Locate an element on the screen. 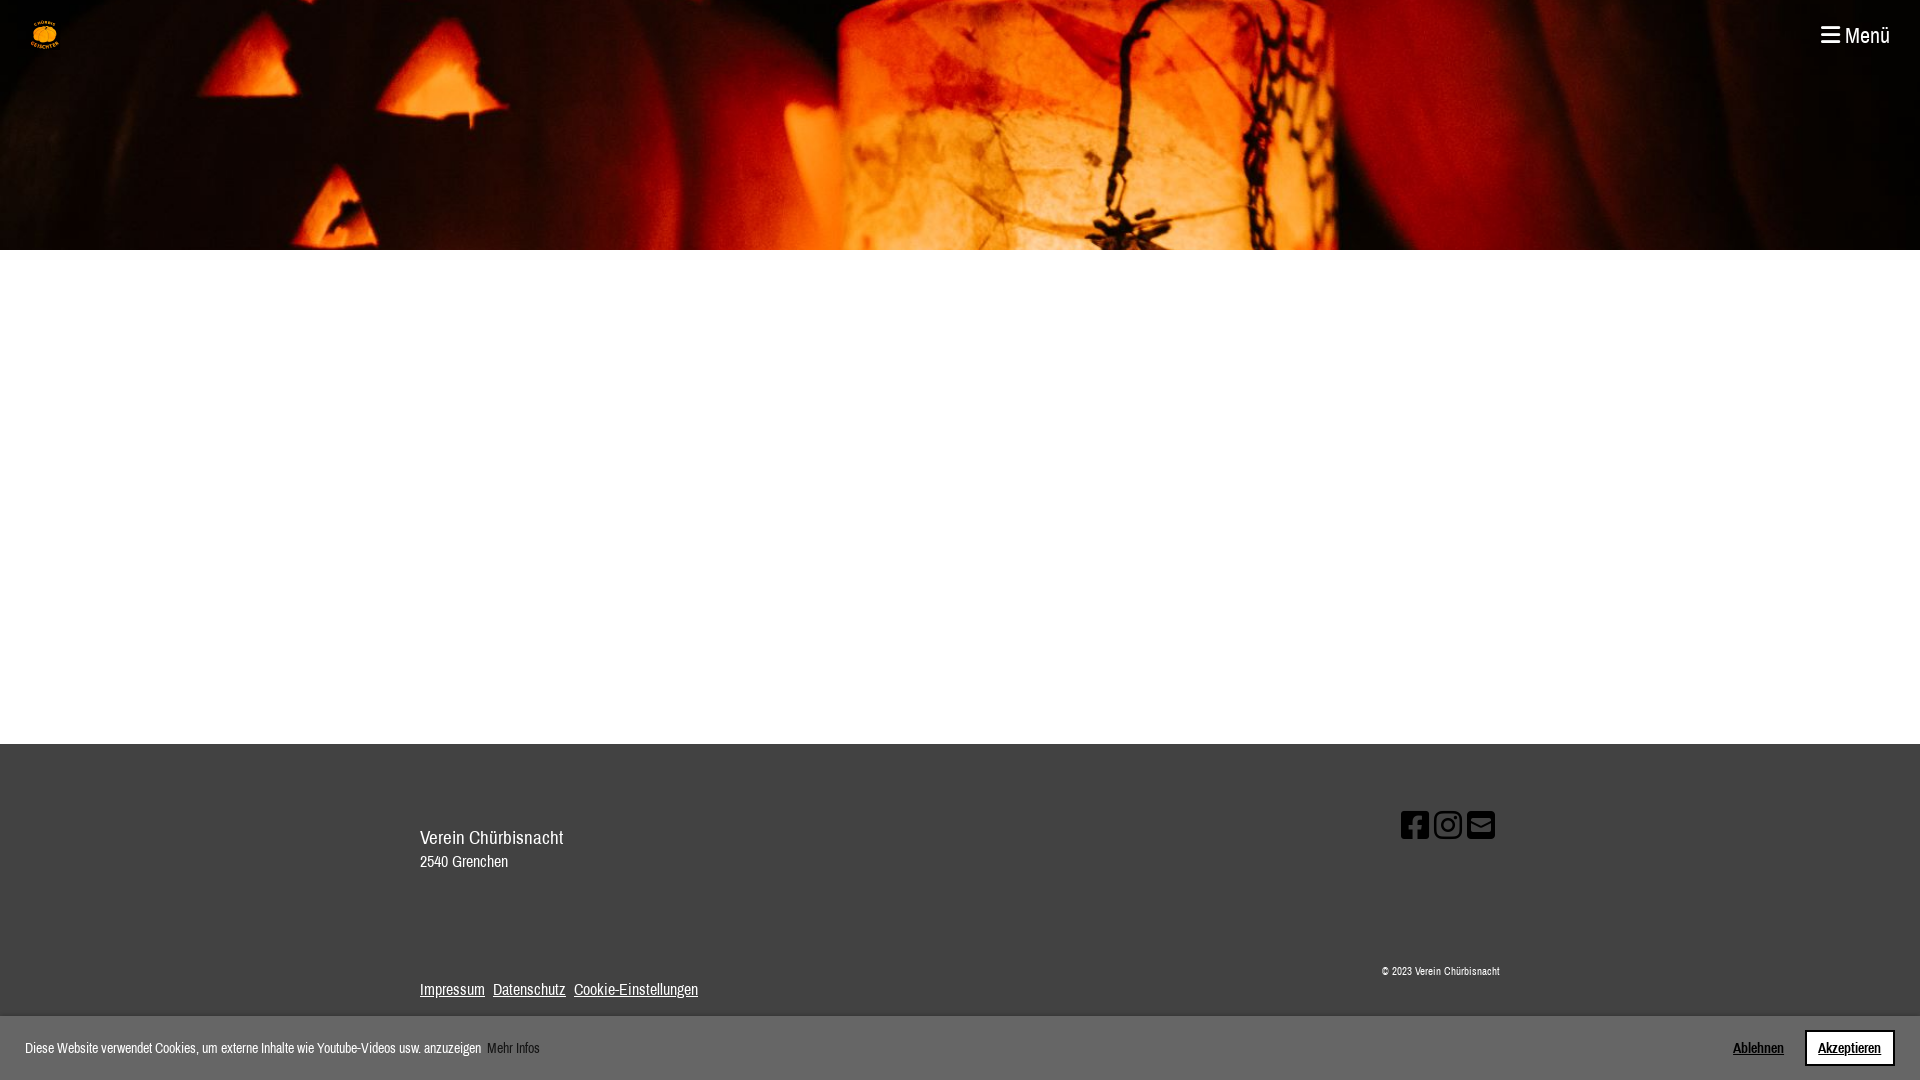 The image size is (1920, 1080). Akzeptieren is located at coordinates (1850, 1048).